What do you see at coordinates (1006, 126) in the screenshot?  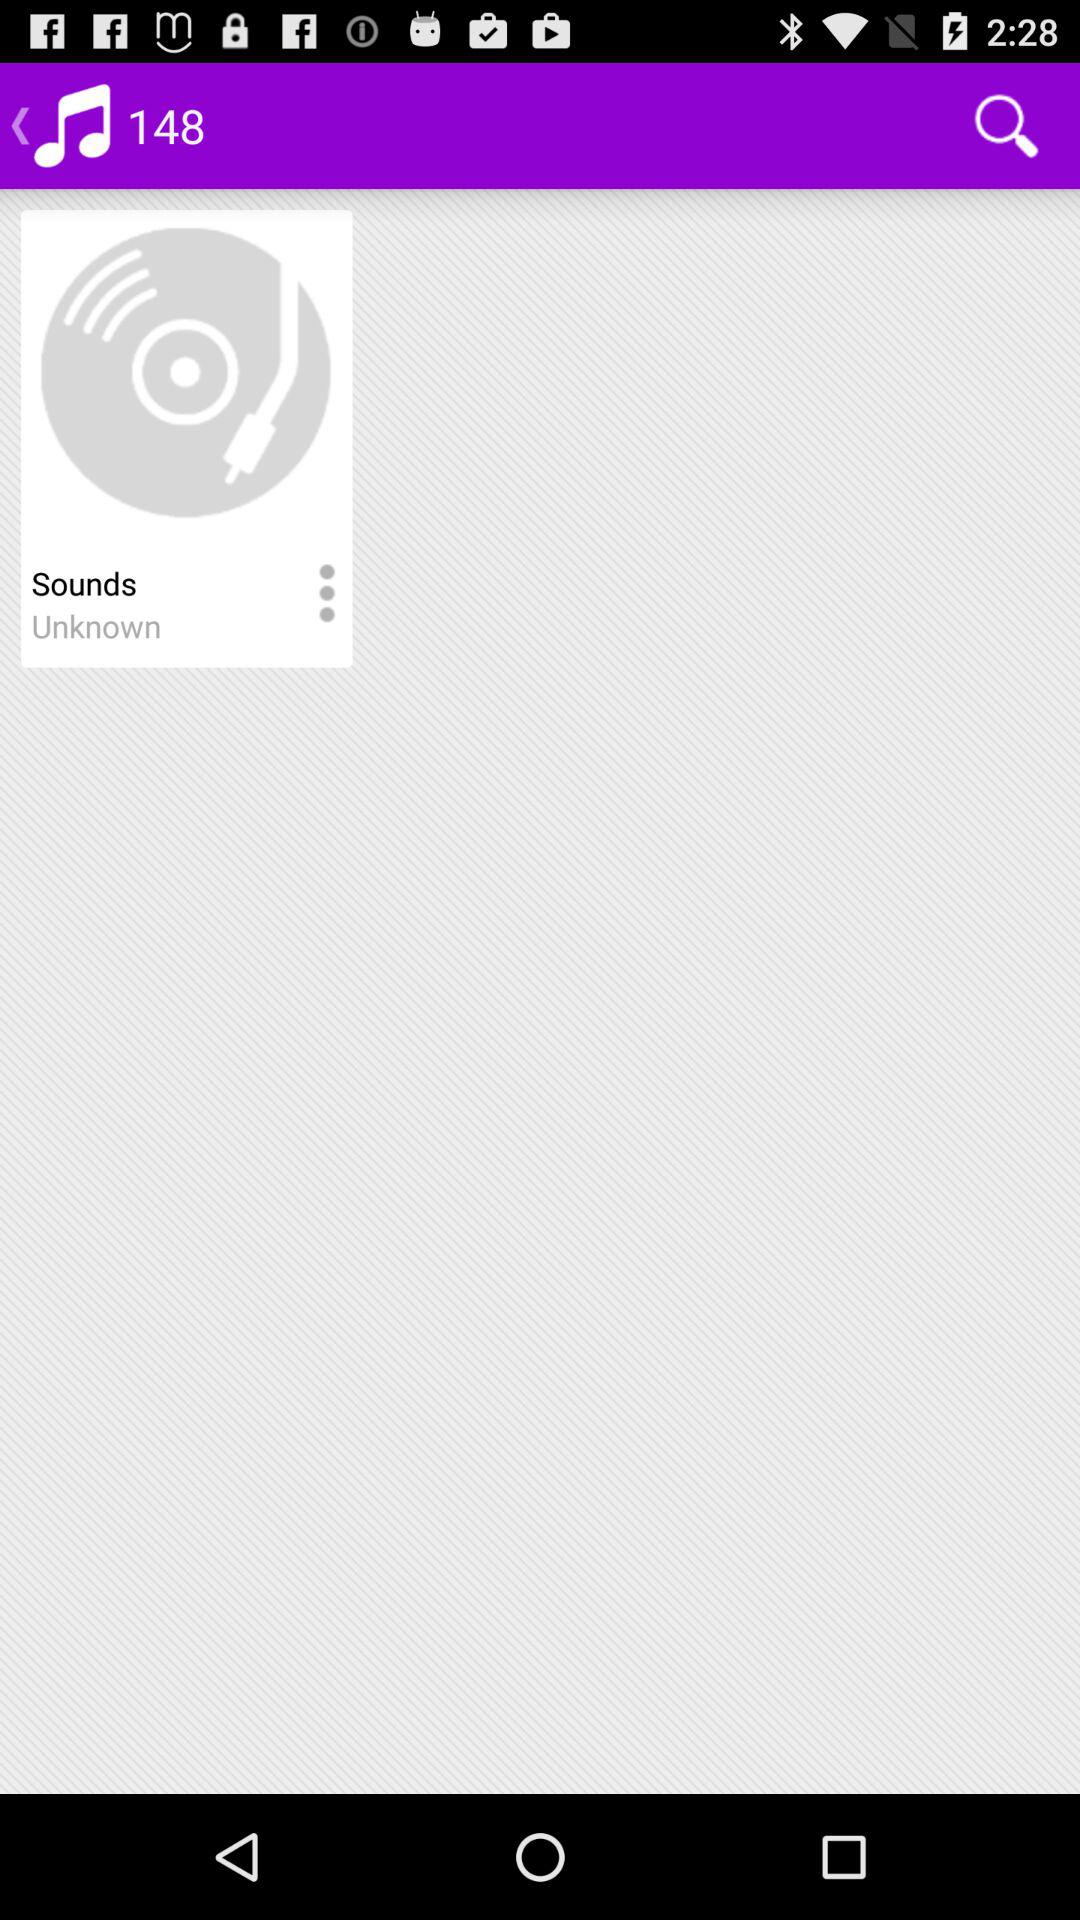 I see `choose the item next to 148 app` at bounding box center [1006, 126].